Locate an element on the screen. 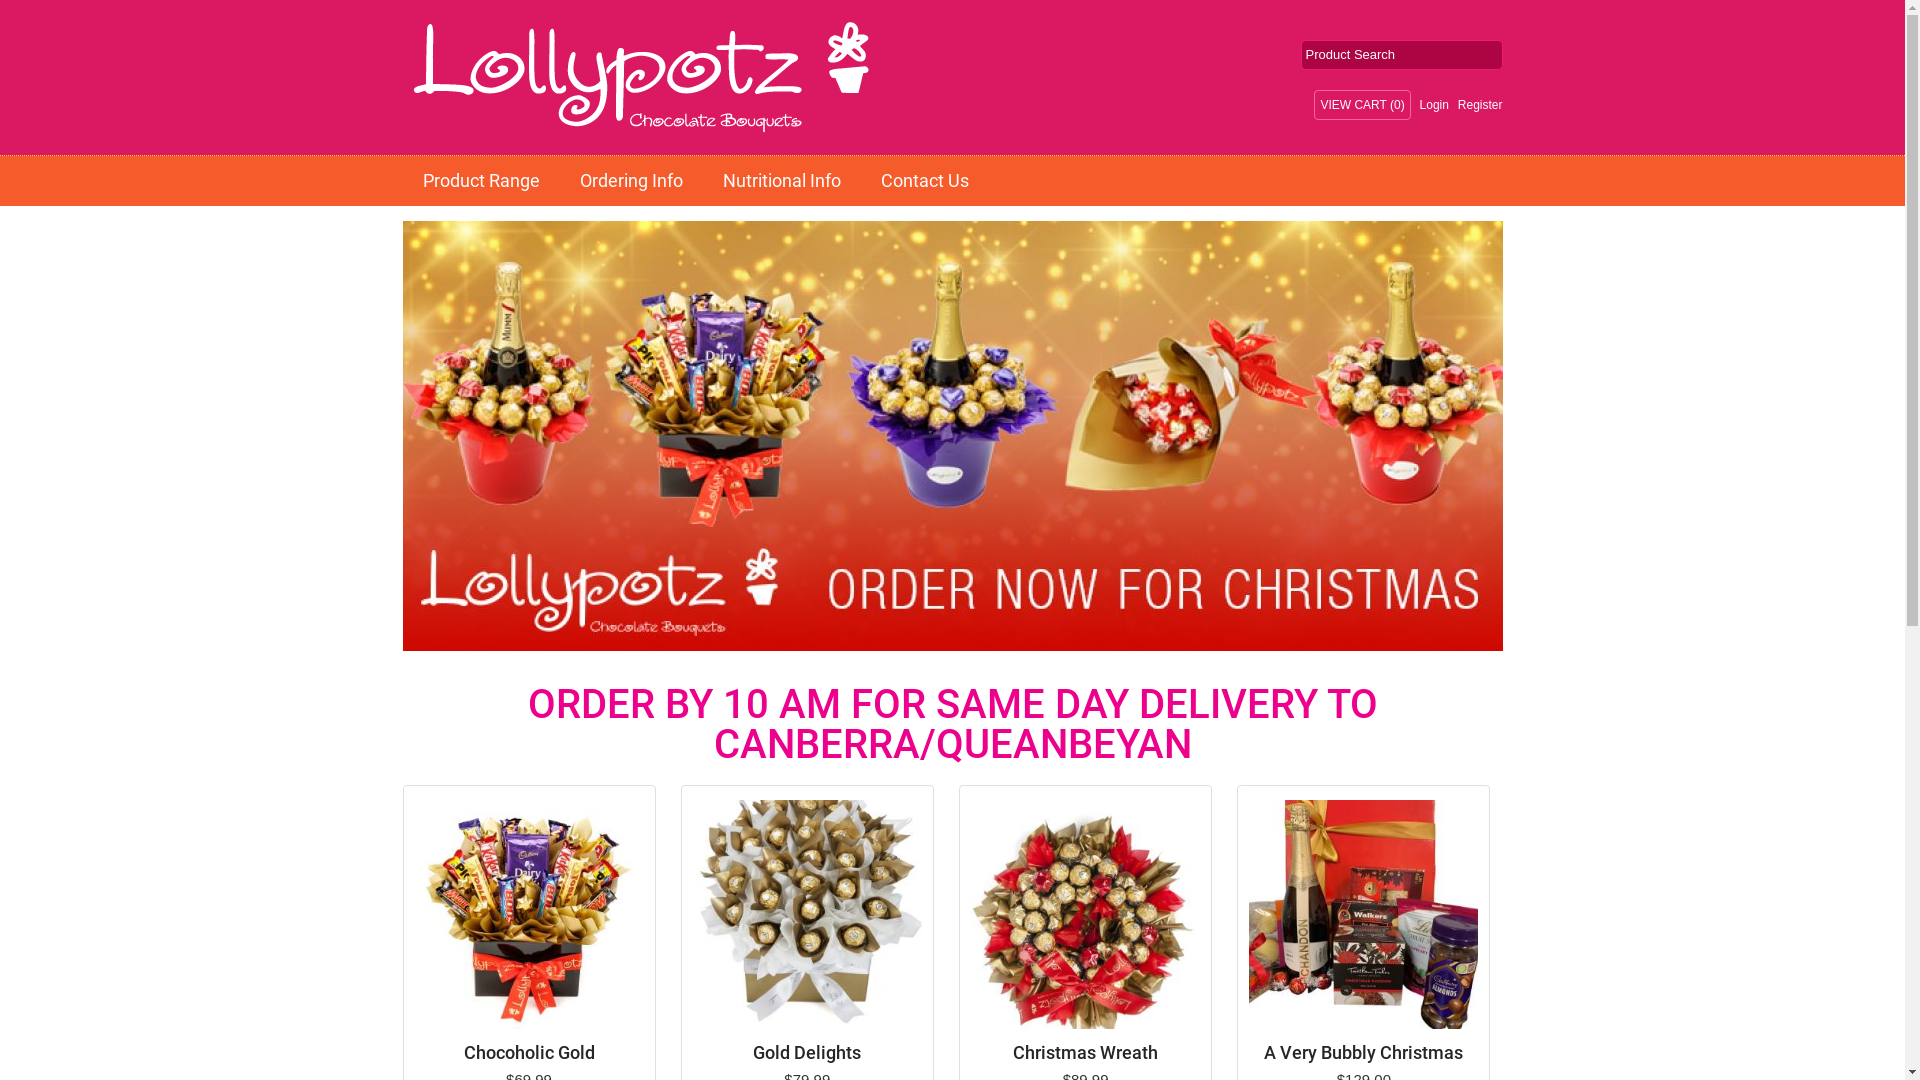  Register is located at coordinates (1480, 105).